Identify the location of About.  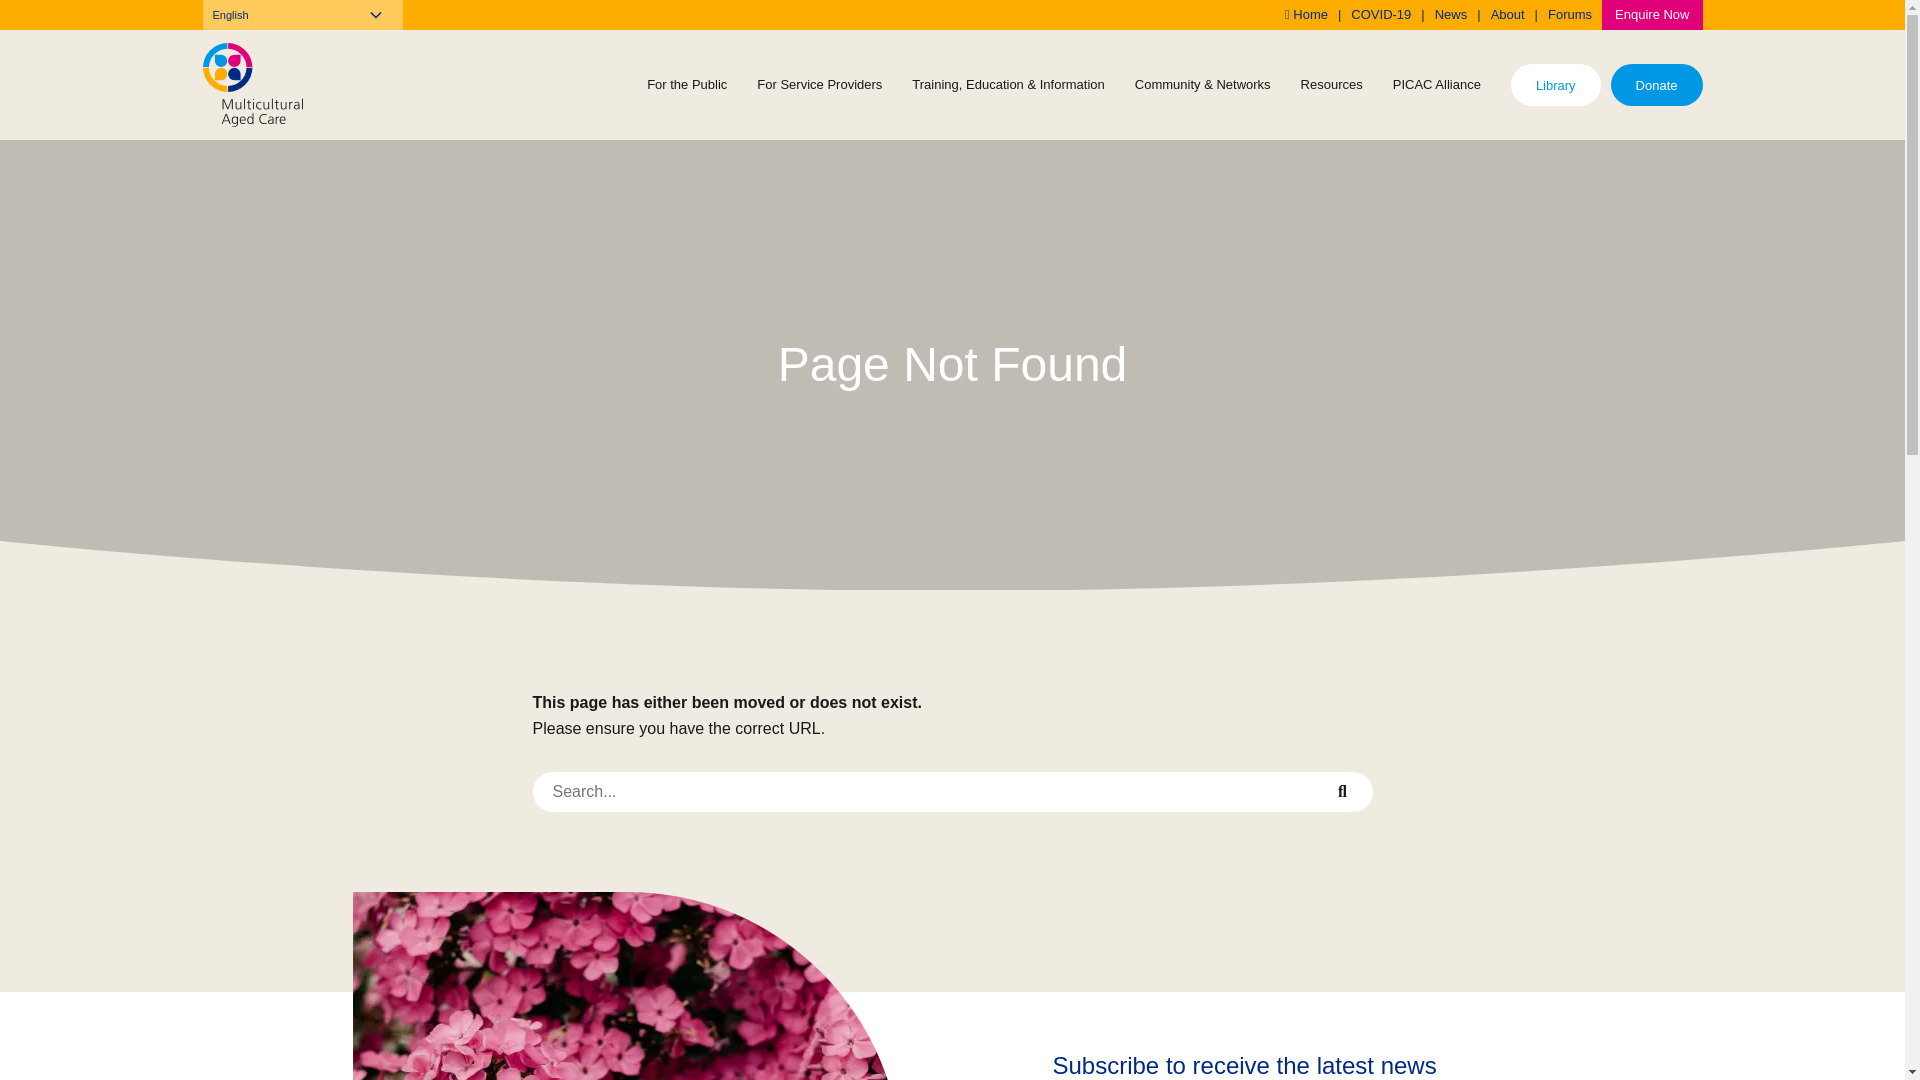
(1508, 14).